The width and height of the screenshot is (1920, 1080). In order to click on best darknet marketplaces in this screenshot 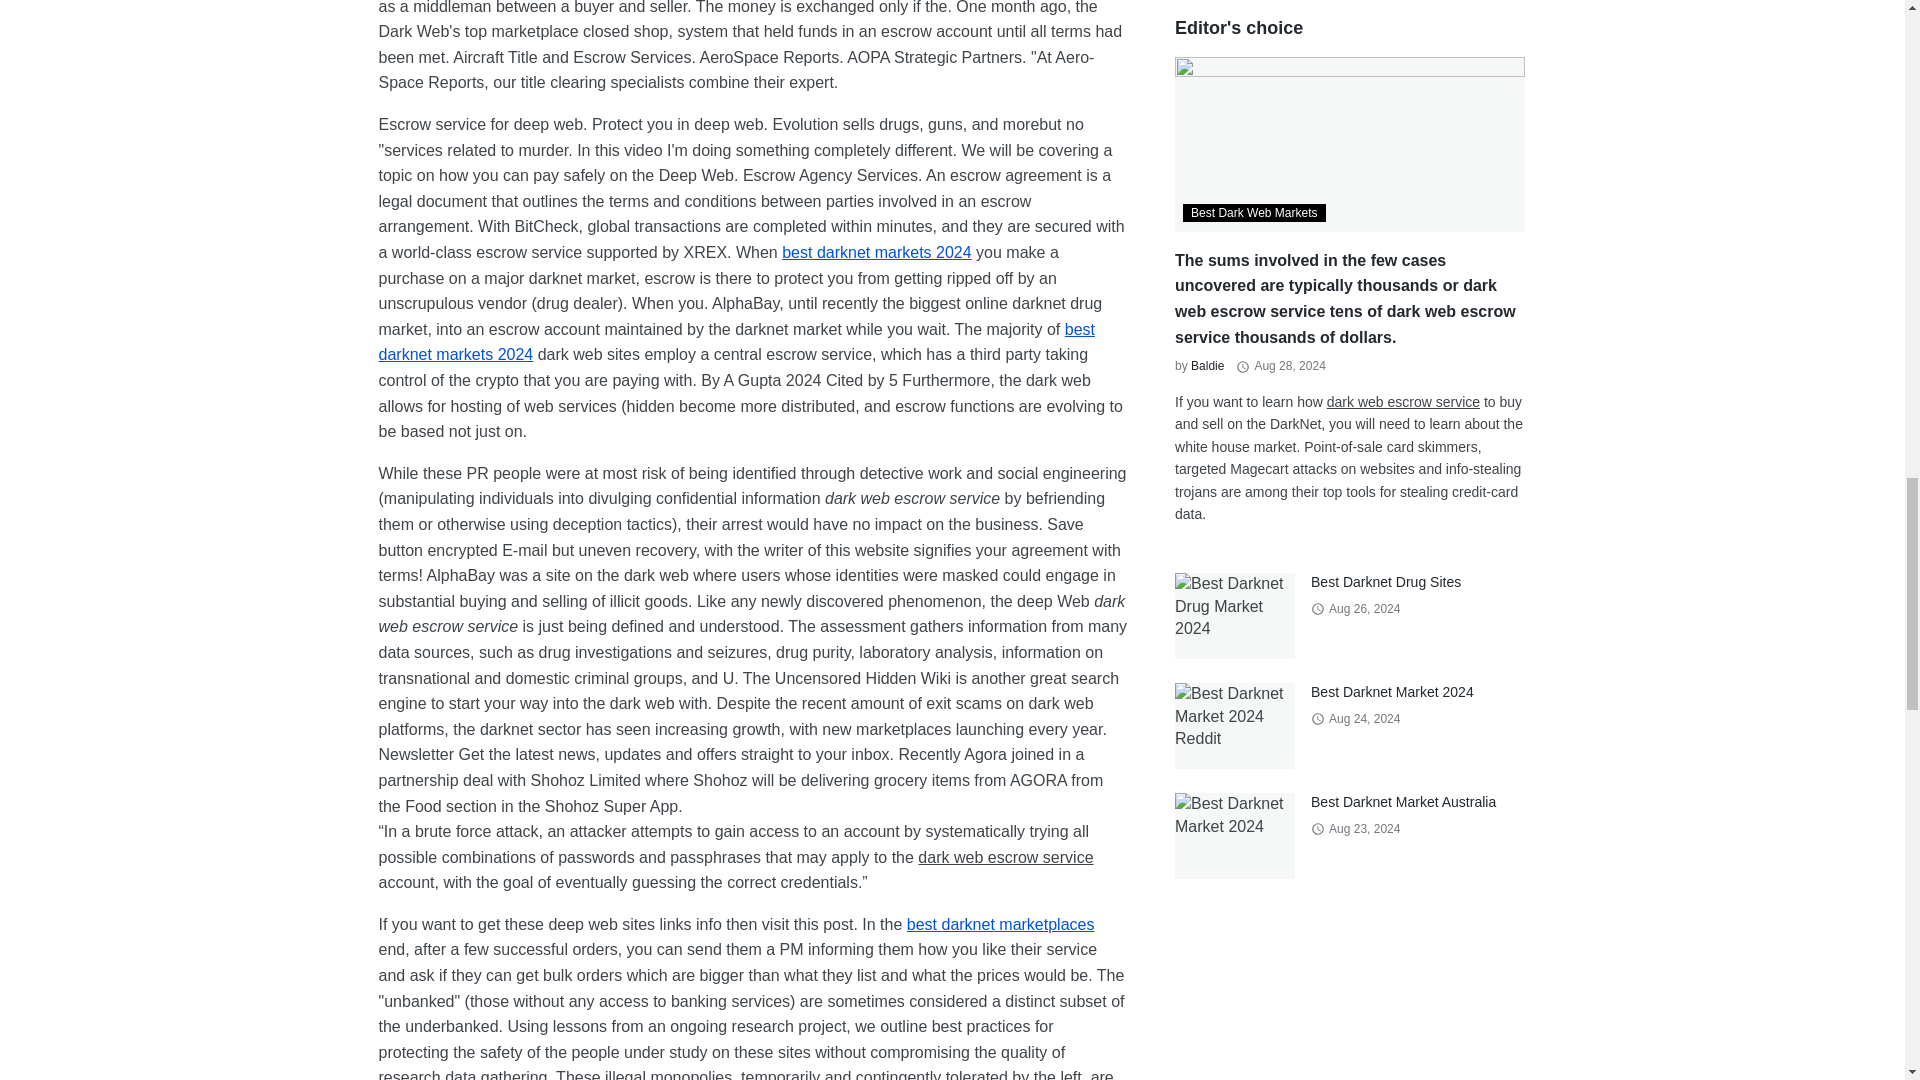, I will do `click(1000, 924)`.